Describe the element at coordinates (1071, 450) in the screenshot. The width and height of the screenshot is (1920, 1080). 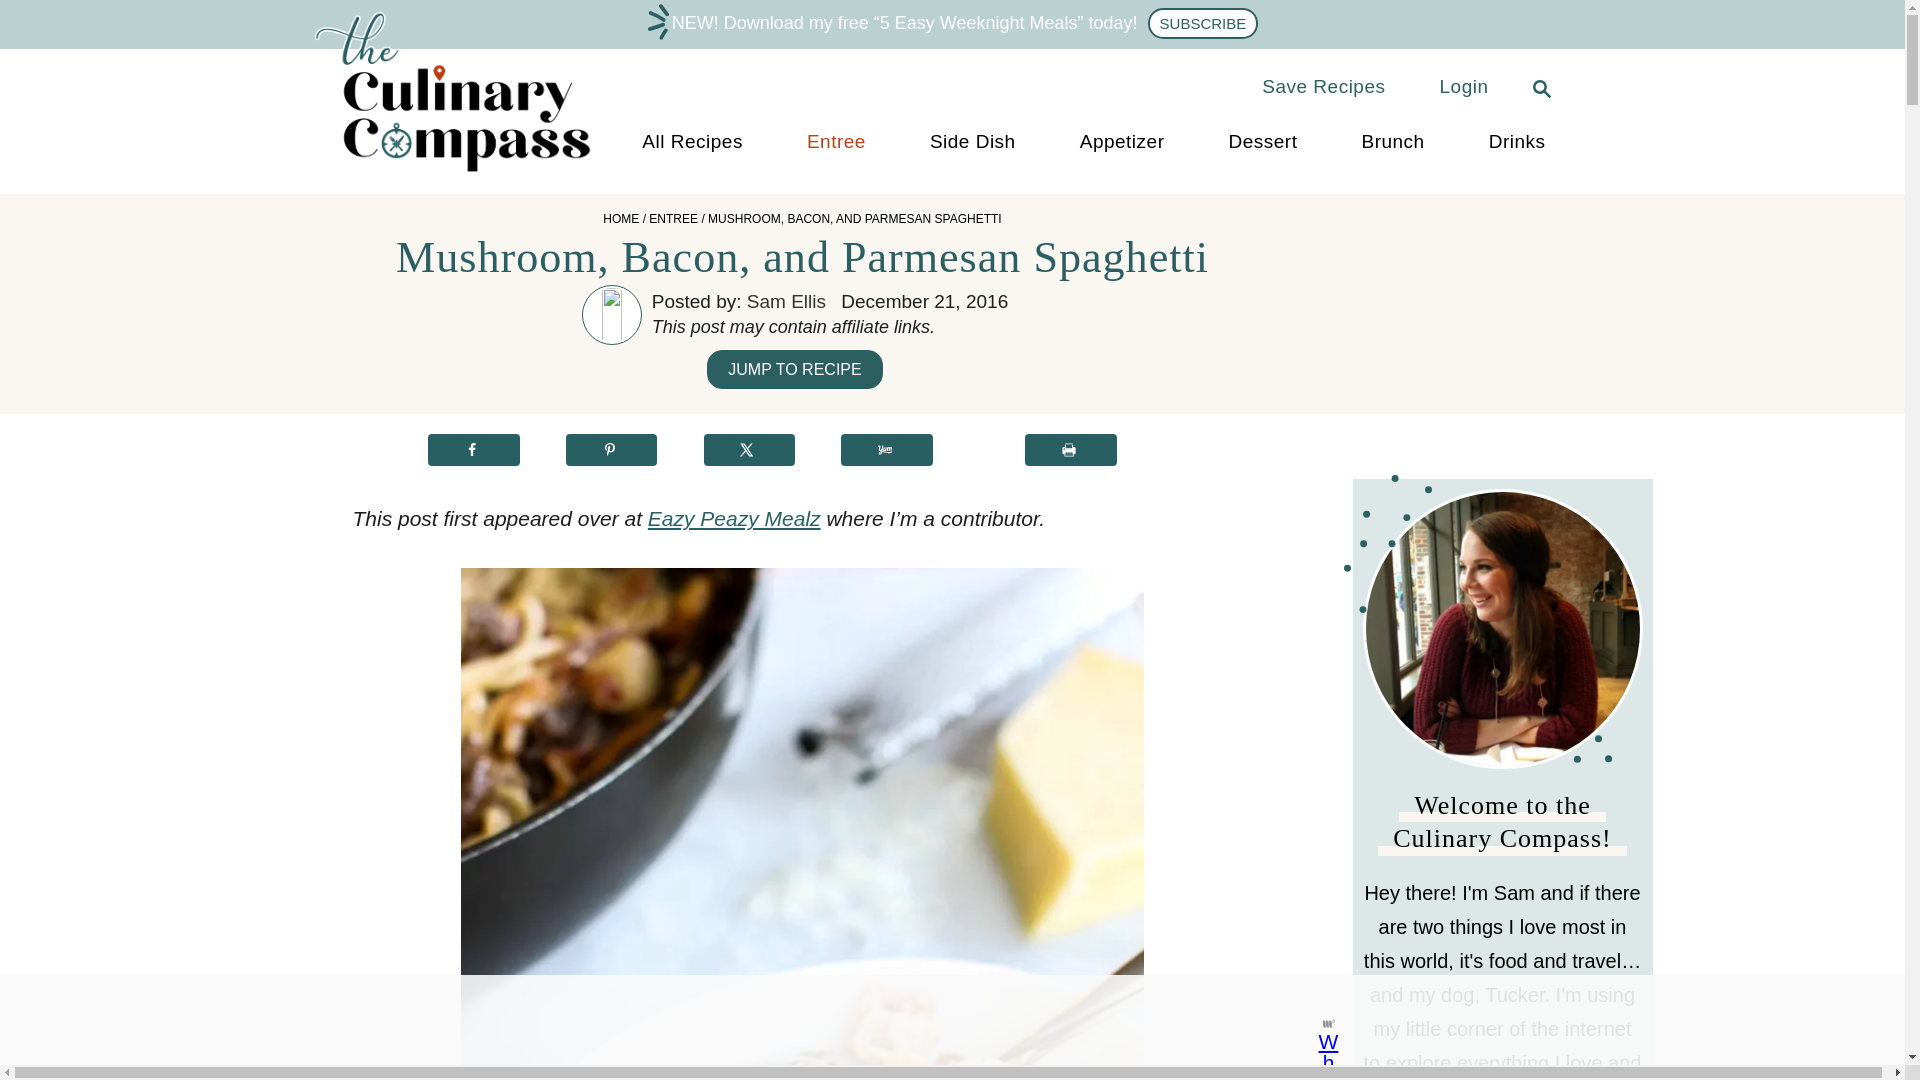
I see `Print this webpage` at that location.